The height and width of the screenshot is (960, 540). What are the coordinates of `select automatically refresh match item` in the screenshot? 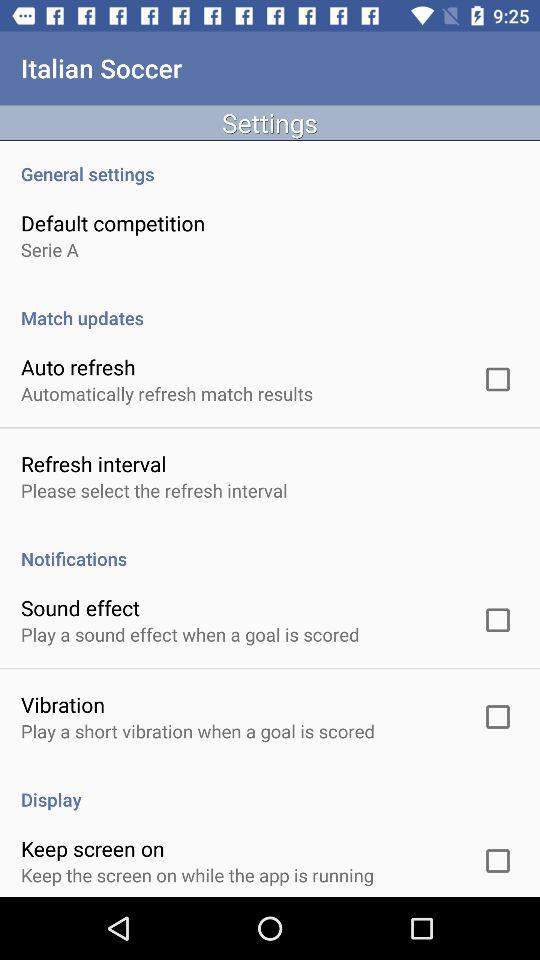 It's located at (167, 394).